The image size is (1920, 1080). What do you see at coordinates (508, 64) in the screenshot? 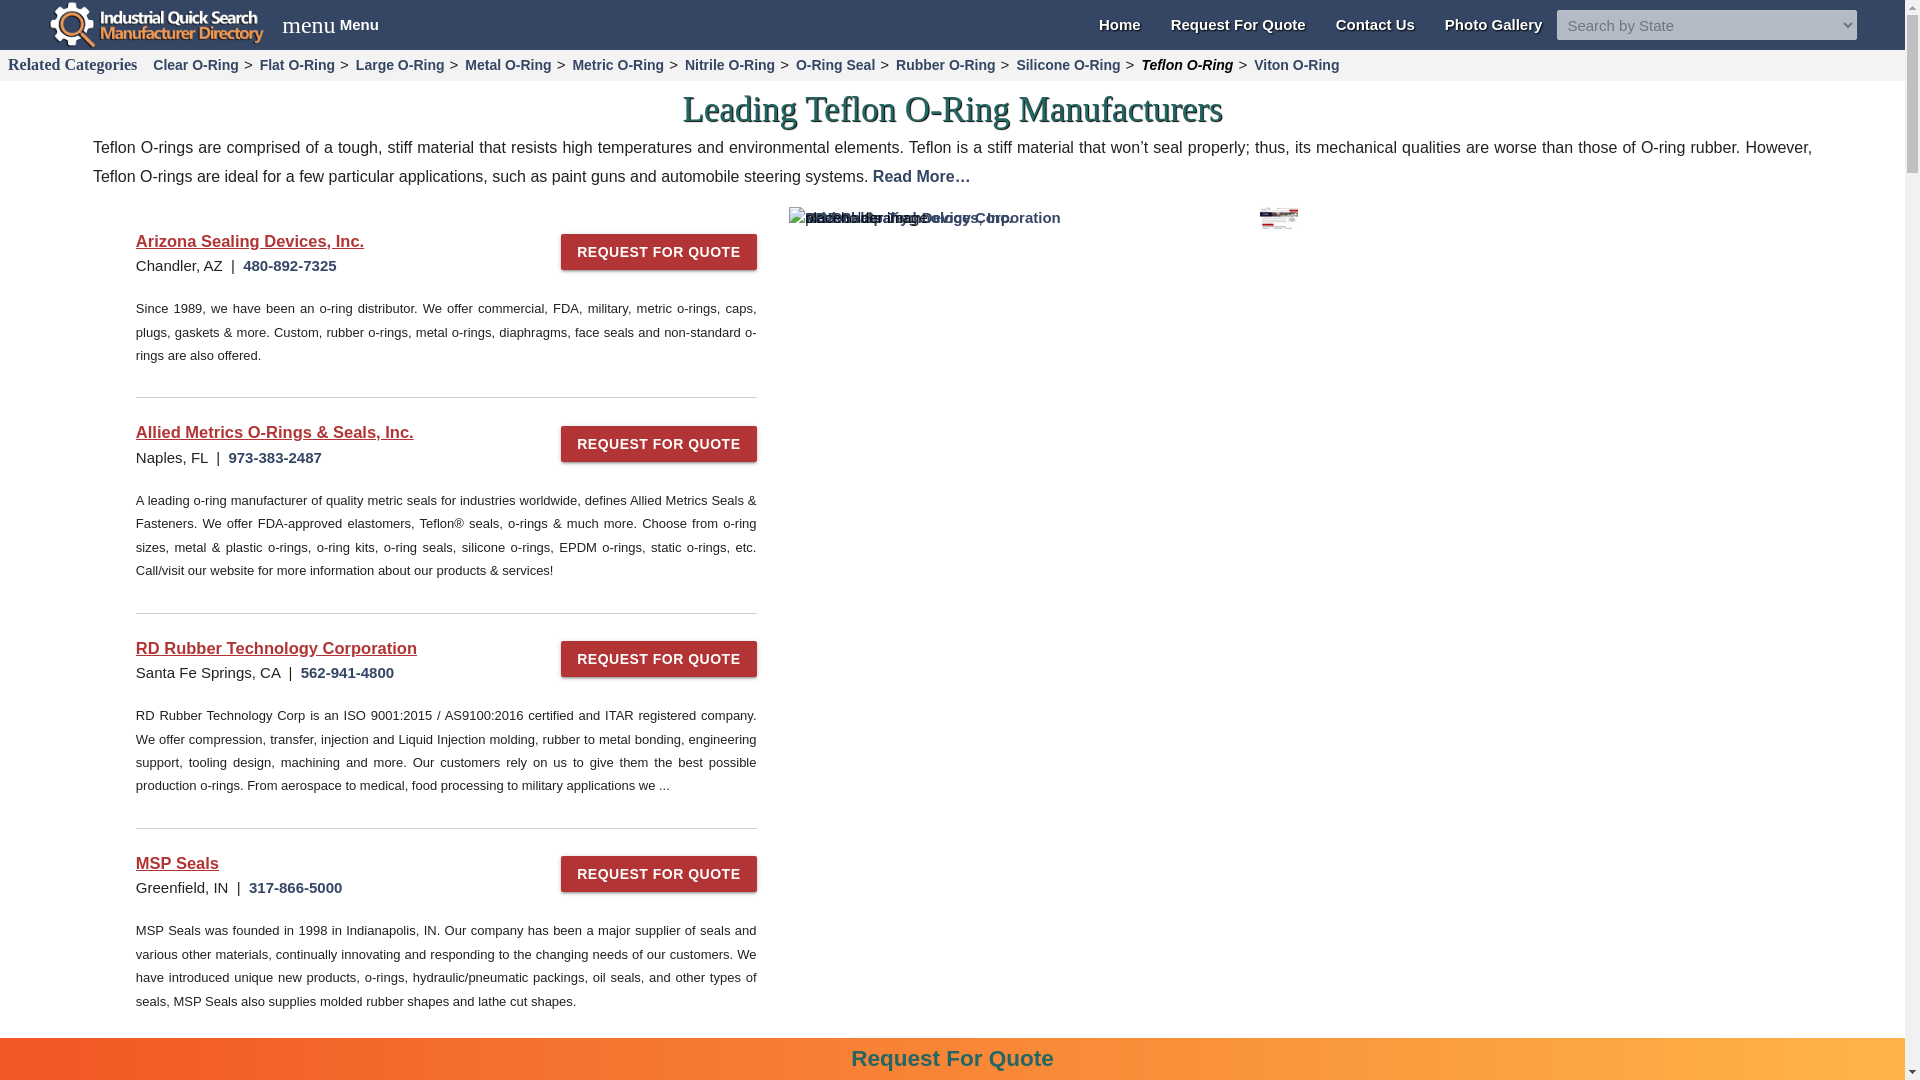
I see `Metal O-Ring` at bounding box center [508, 64].